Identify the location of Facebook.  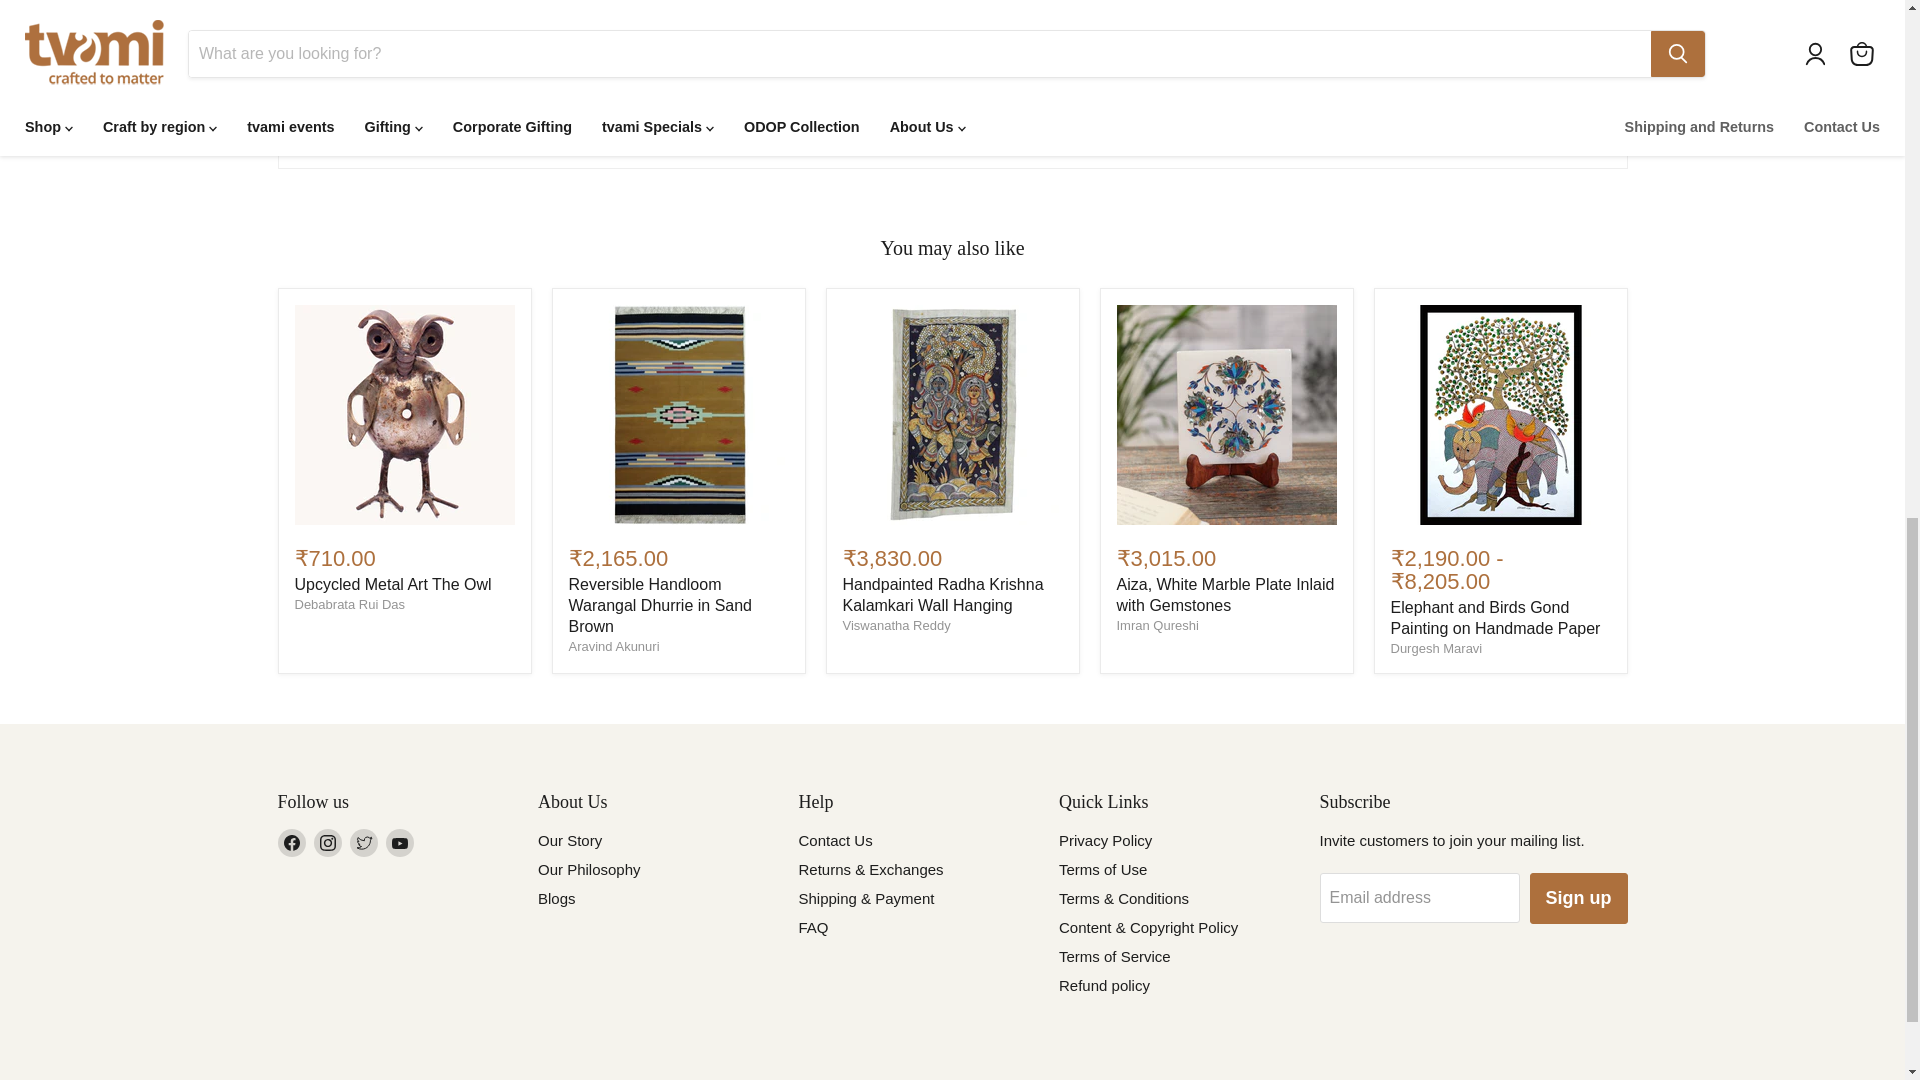
(292, 843).